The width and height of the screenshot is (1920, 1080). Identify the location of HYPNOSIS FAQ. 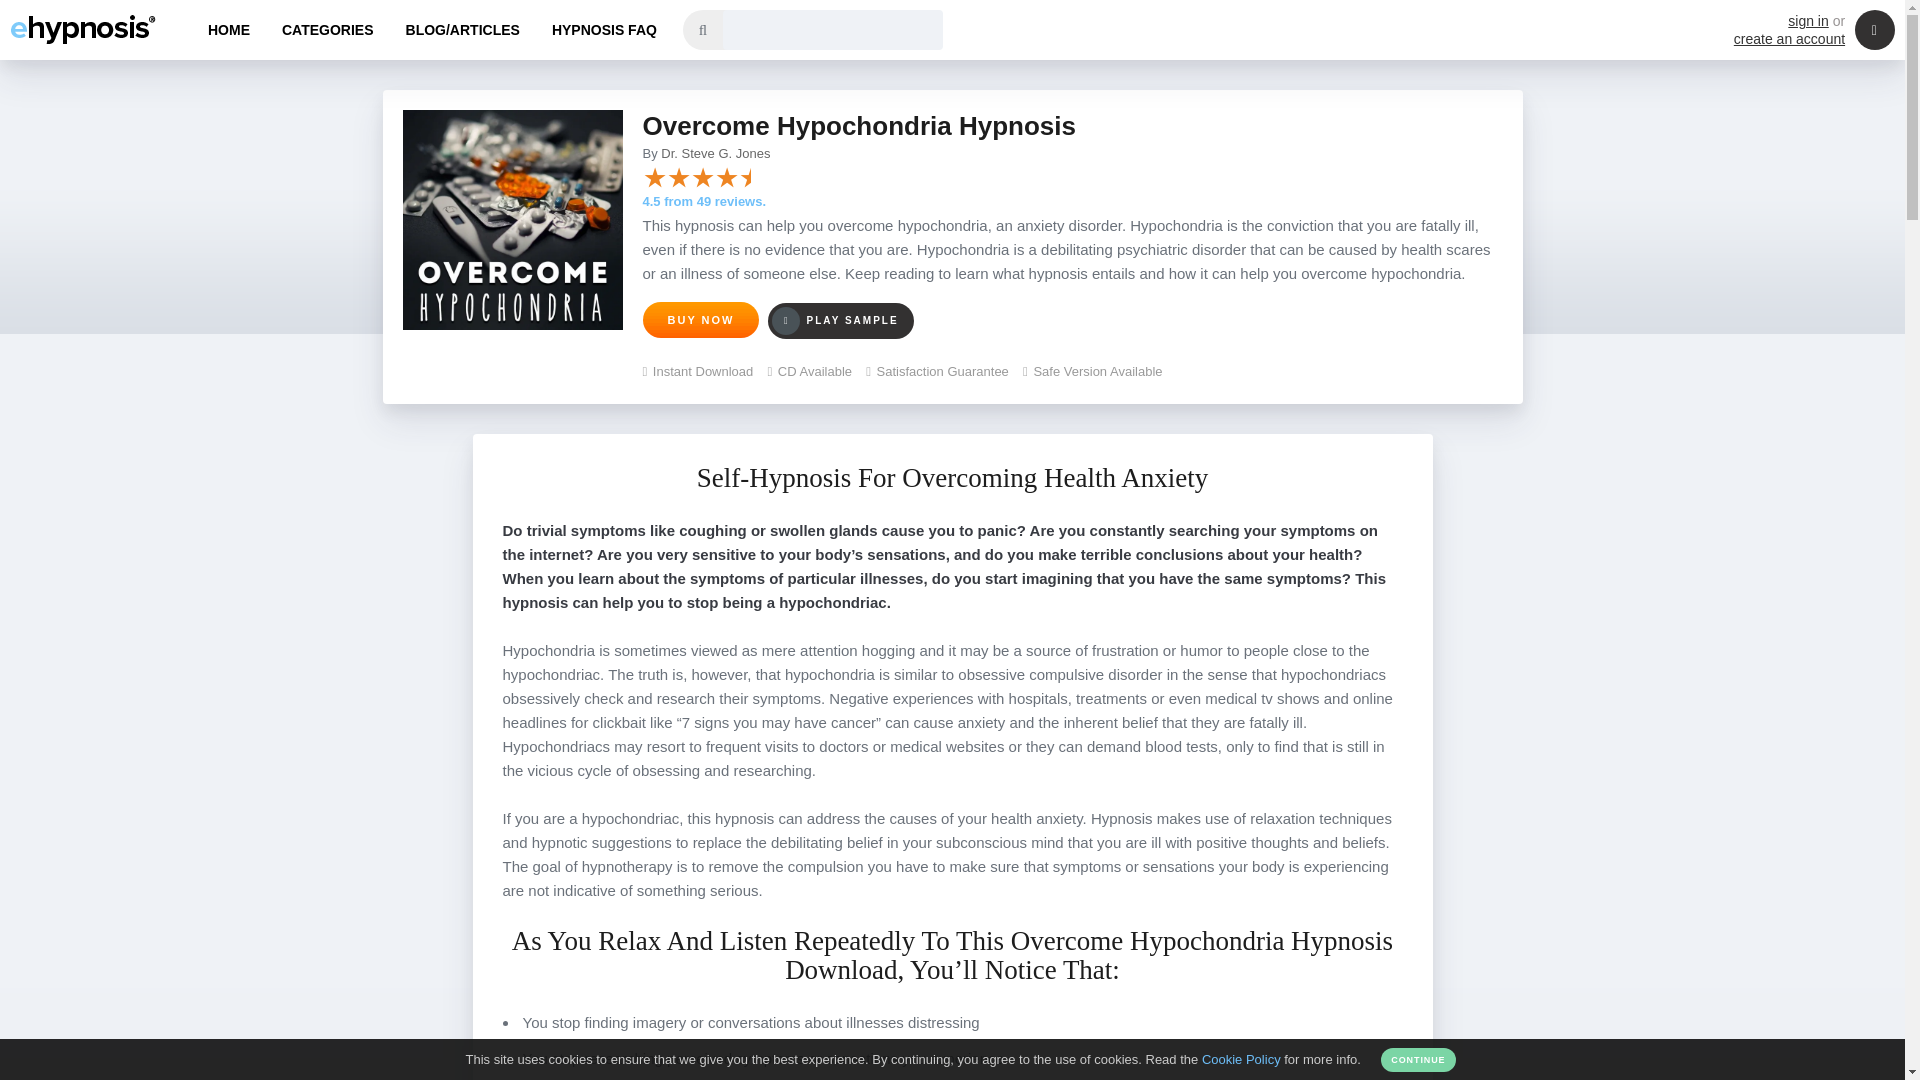
(604, 30).